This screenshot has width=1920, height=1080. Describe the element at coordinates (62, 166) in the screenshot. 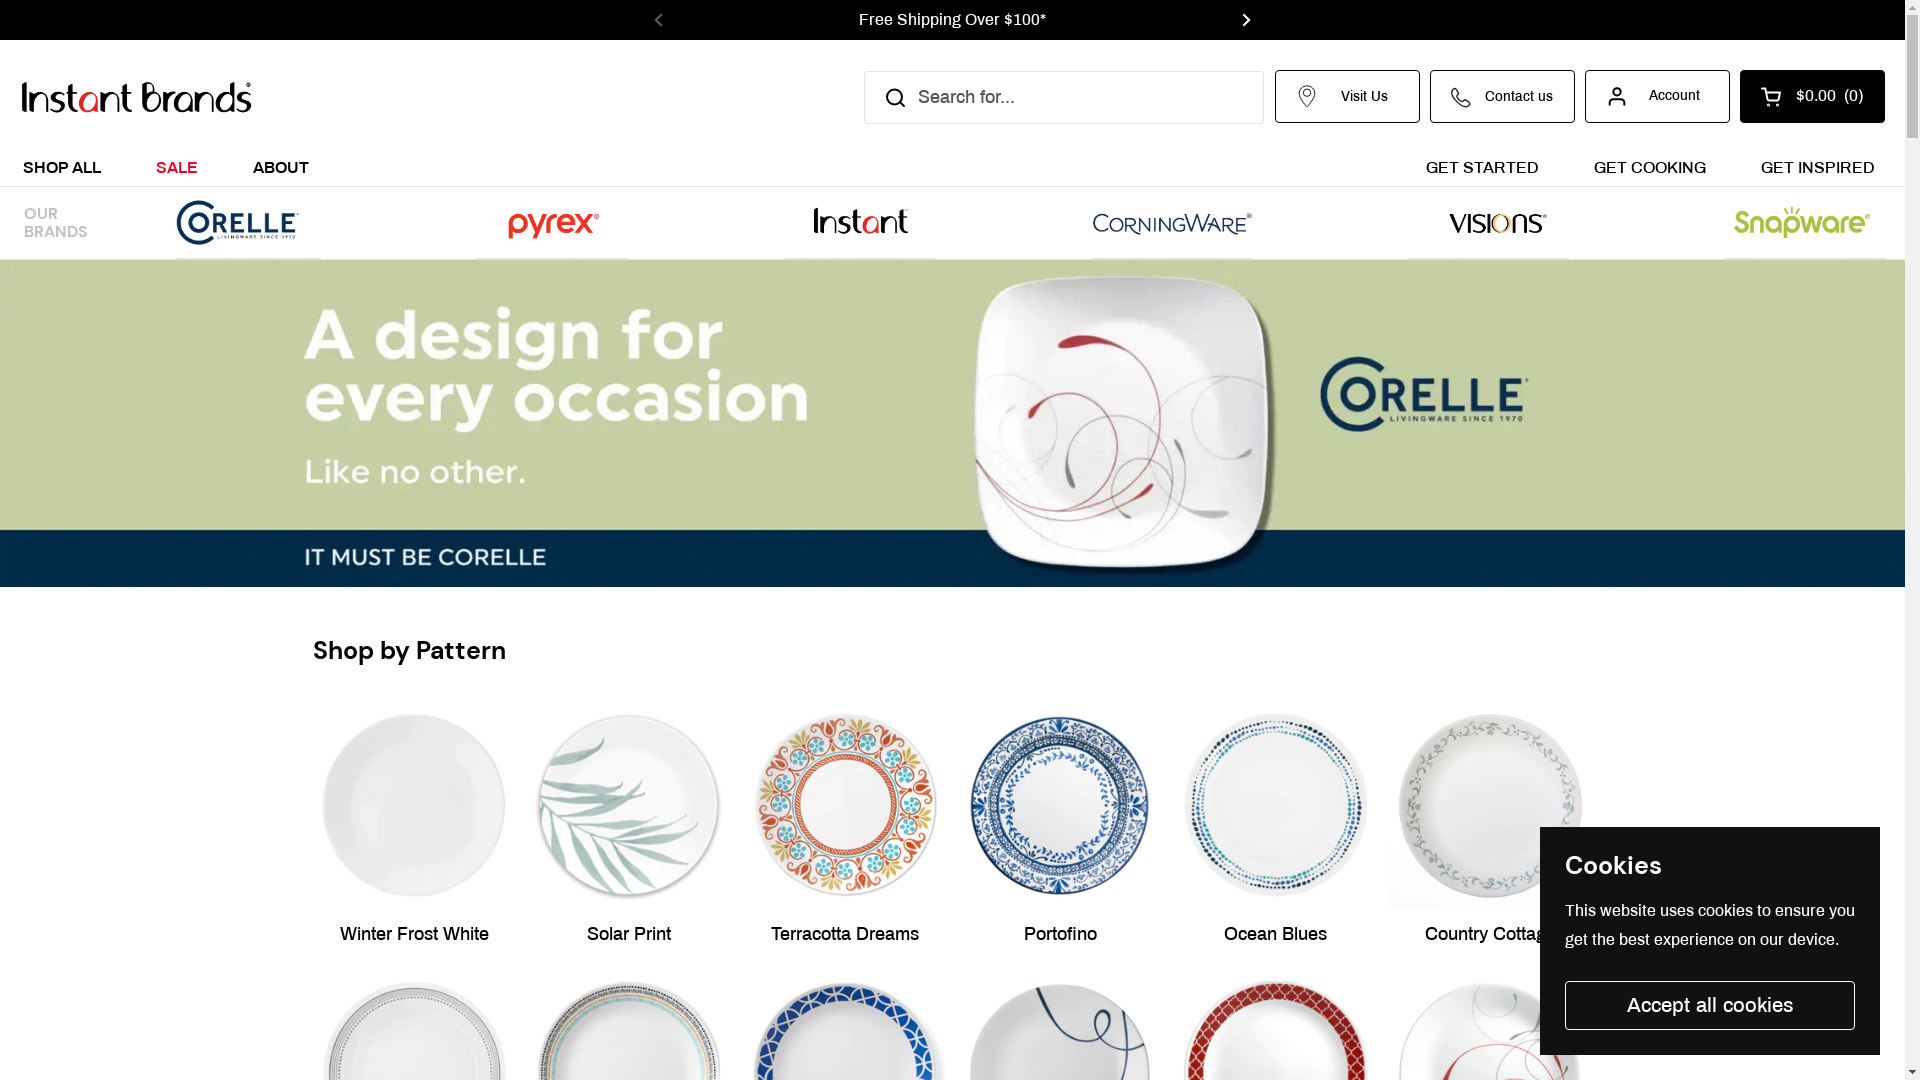

I see `SHOP ALL` at that location.